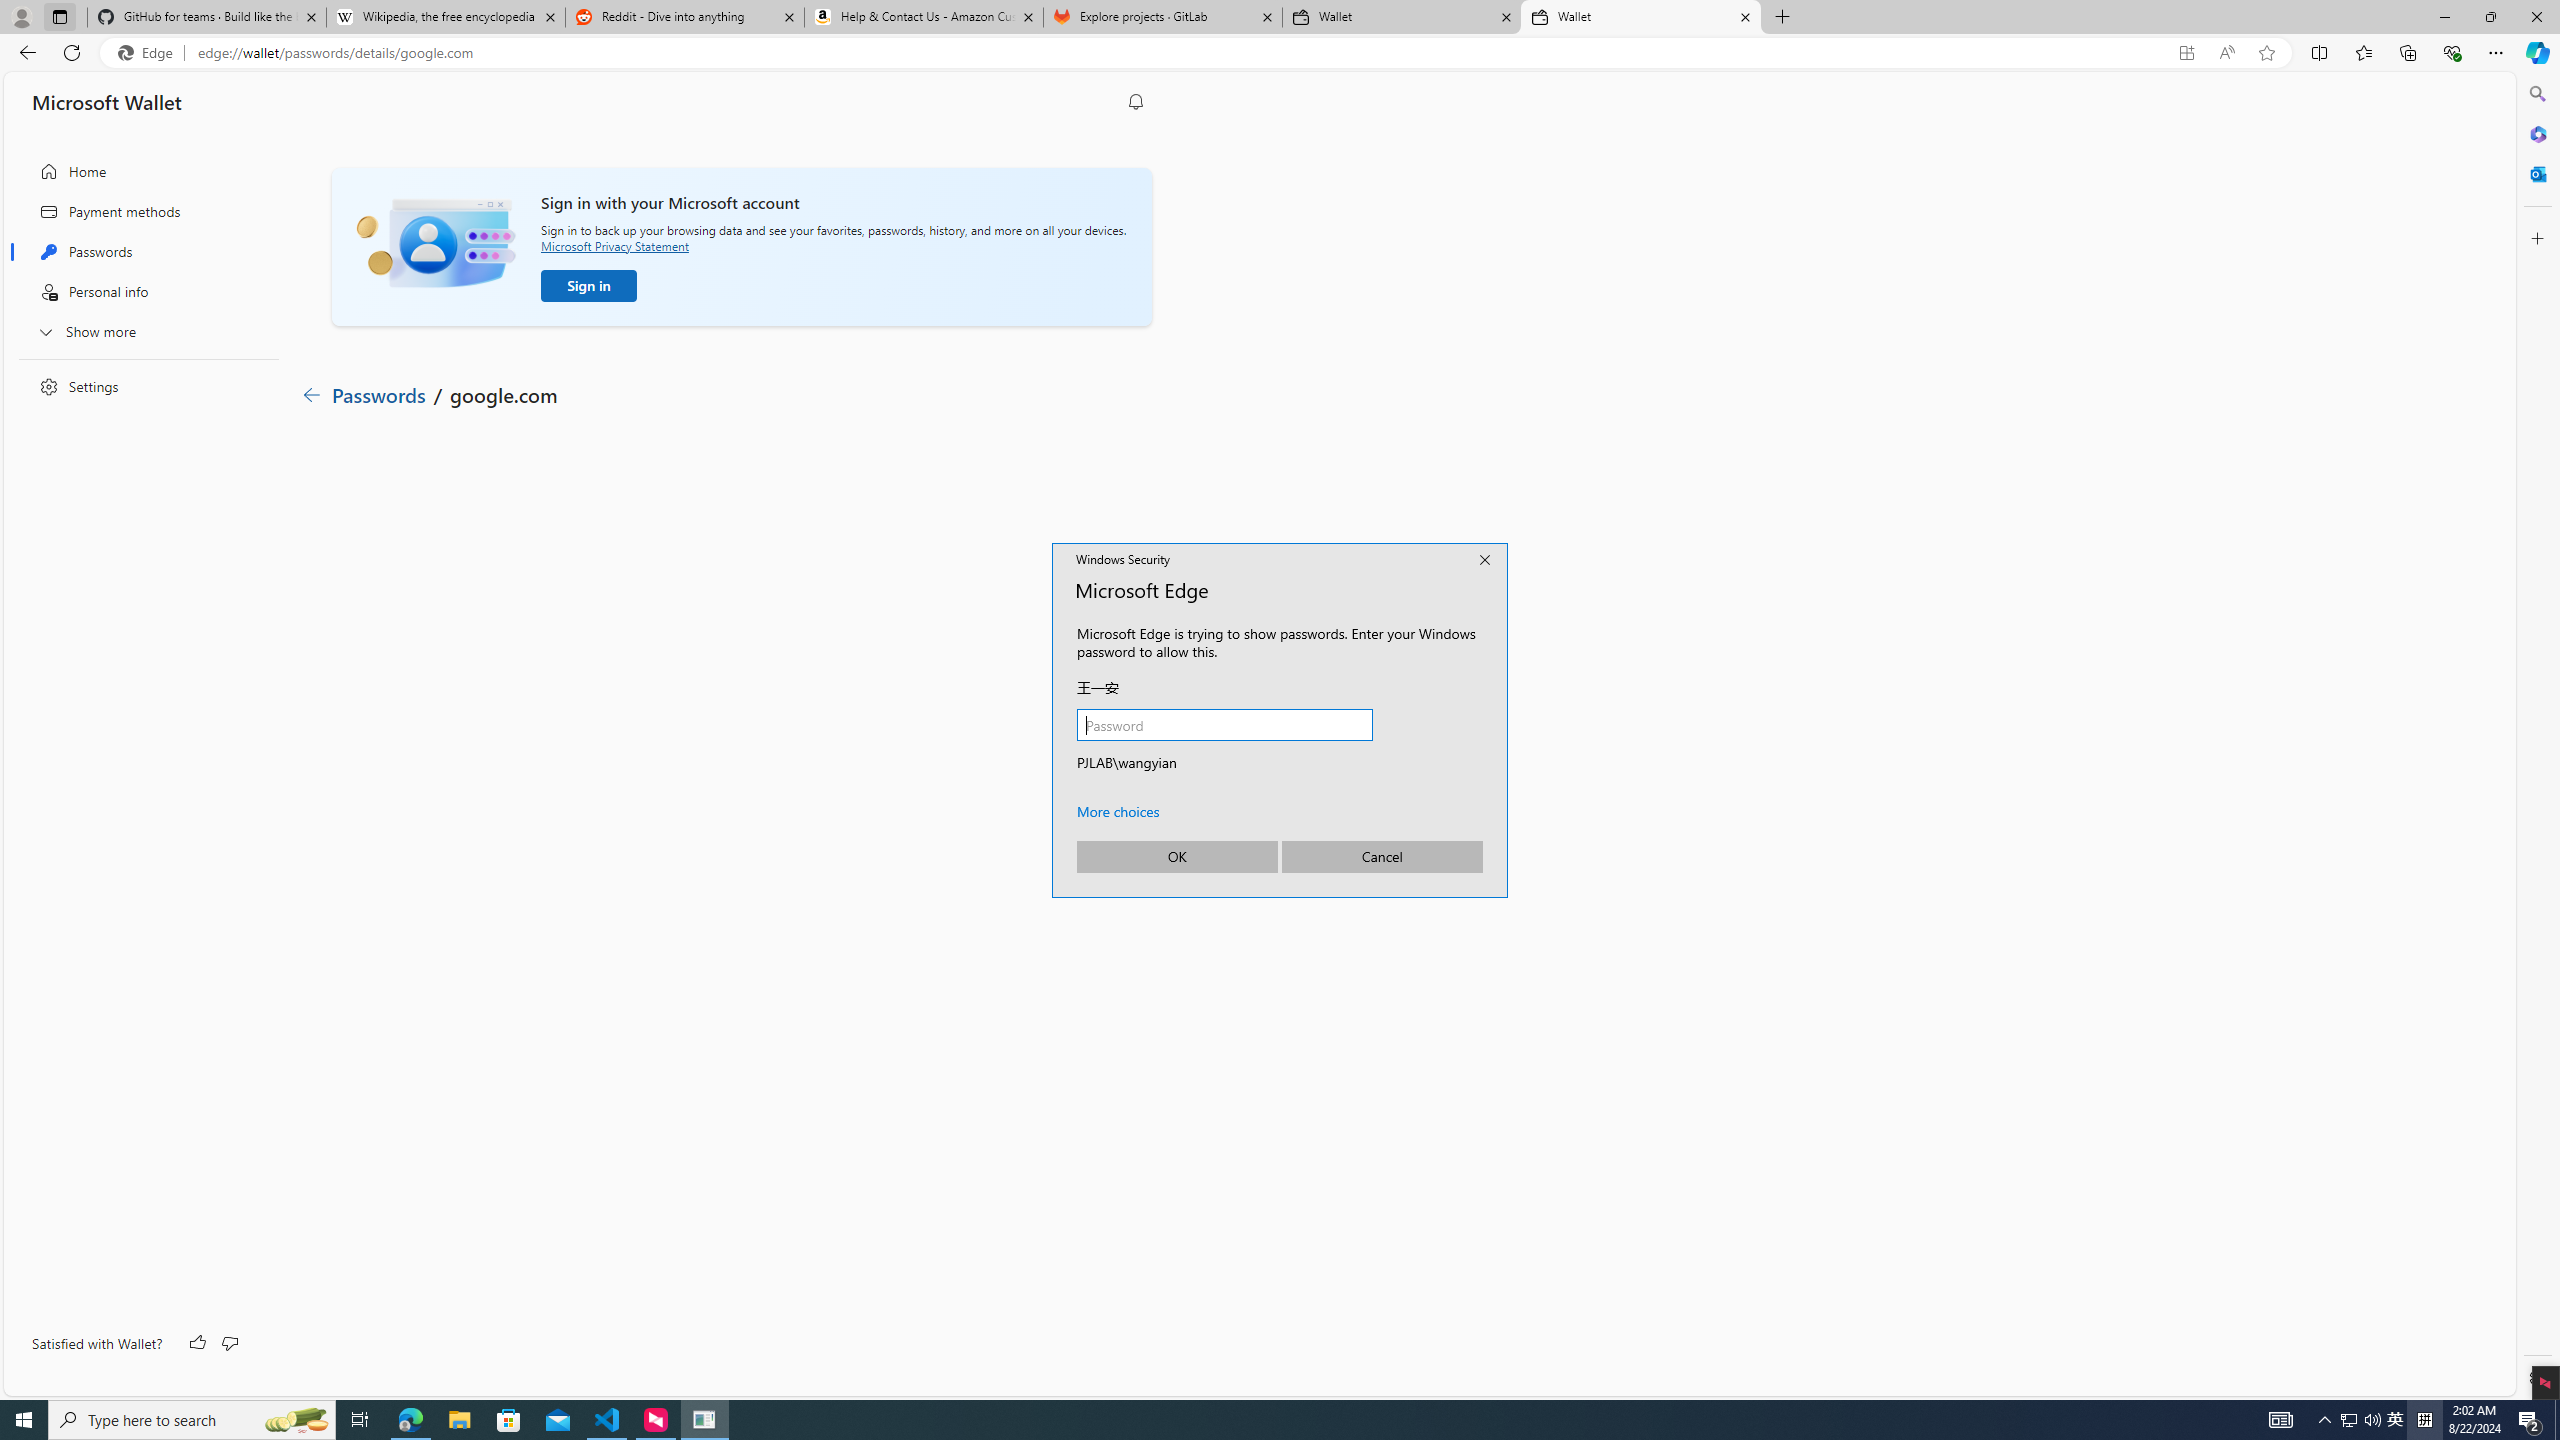 Image resolution: width=2560 pixels, height=1440 pixels. What do you see at coordinates (2280, 1420) in the screenshot?
I see `AutomationID: 4105` at bounding box center [2280, 1420].